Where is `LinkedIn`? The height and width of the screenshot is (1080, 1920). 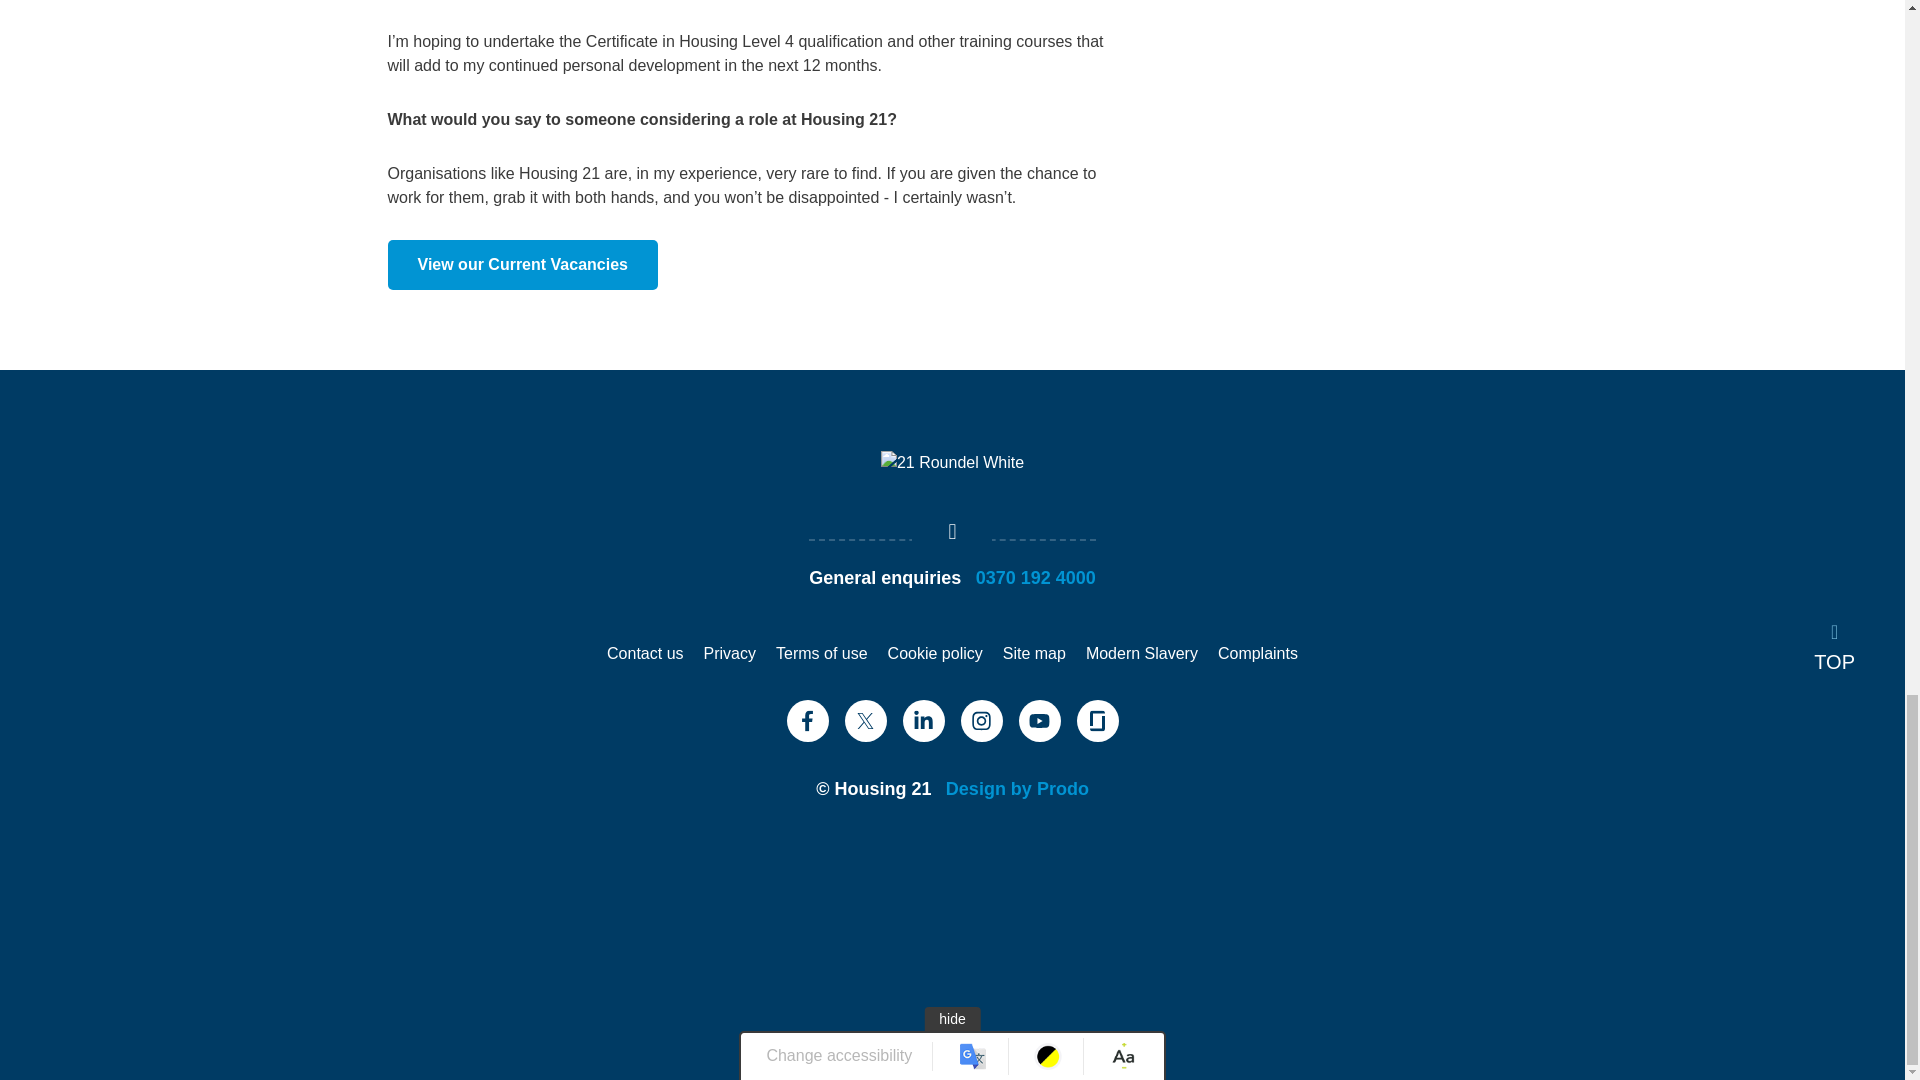 LinkedIn is located at coordinates (923, 720).